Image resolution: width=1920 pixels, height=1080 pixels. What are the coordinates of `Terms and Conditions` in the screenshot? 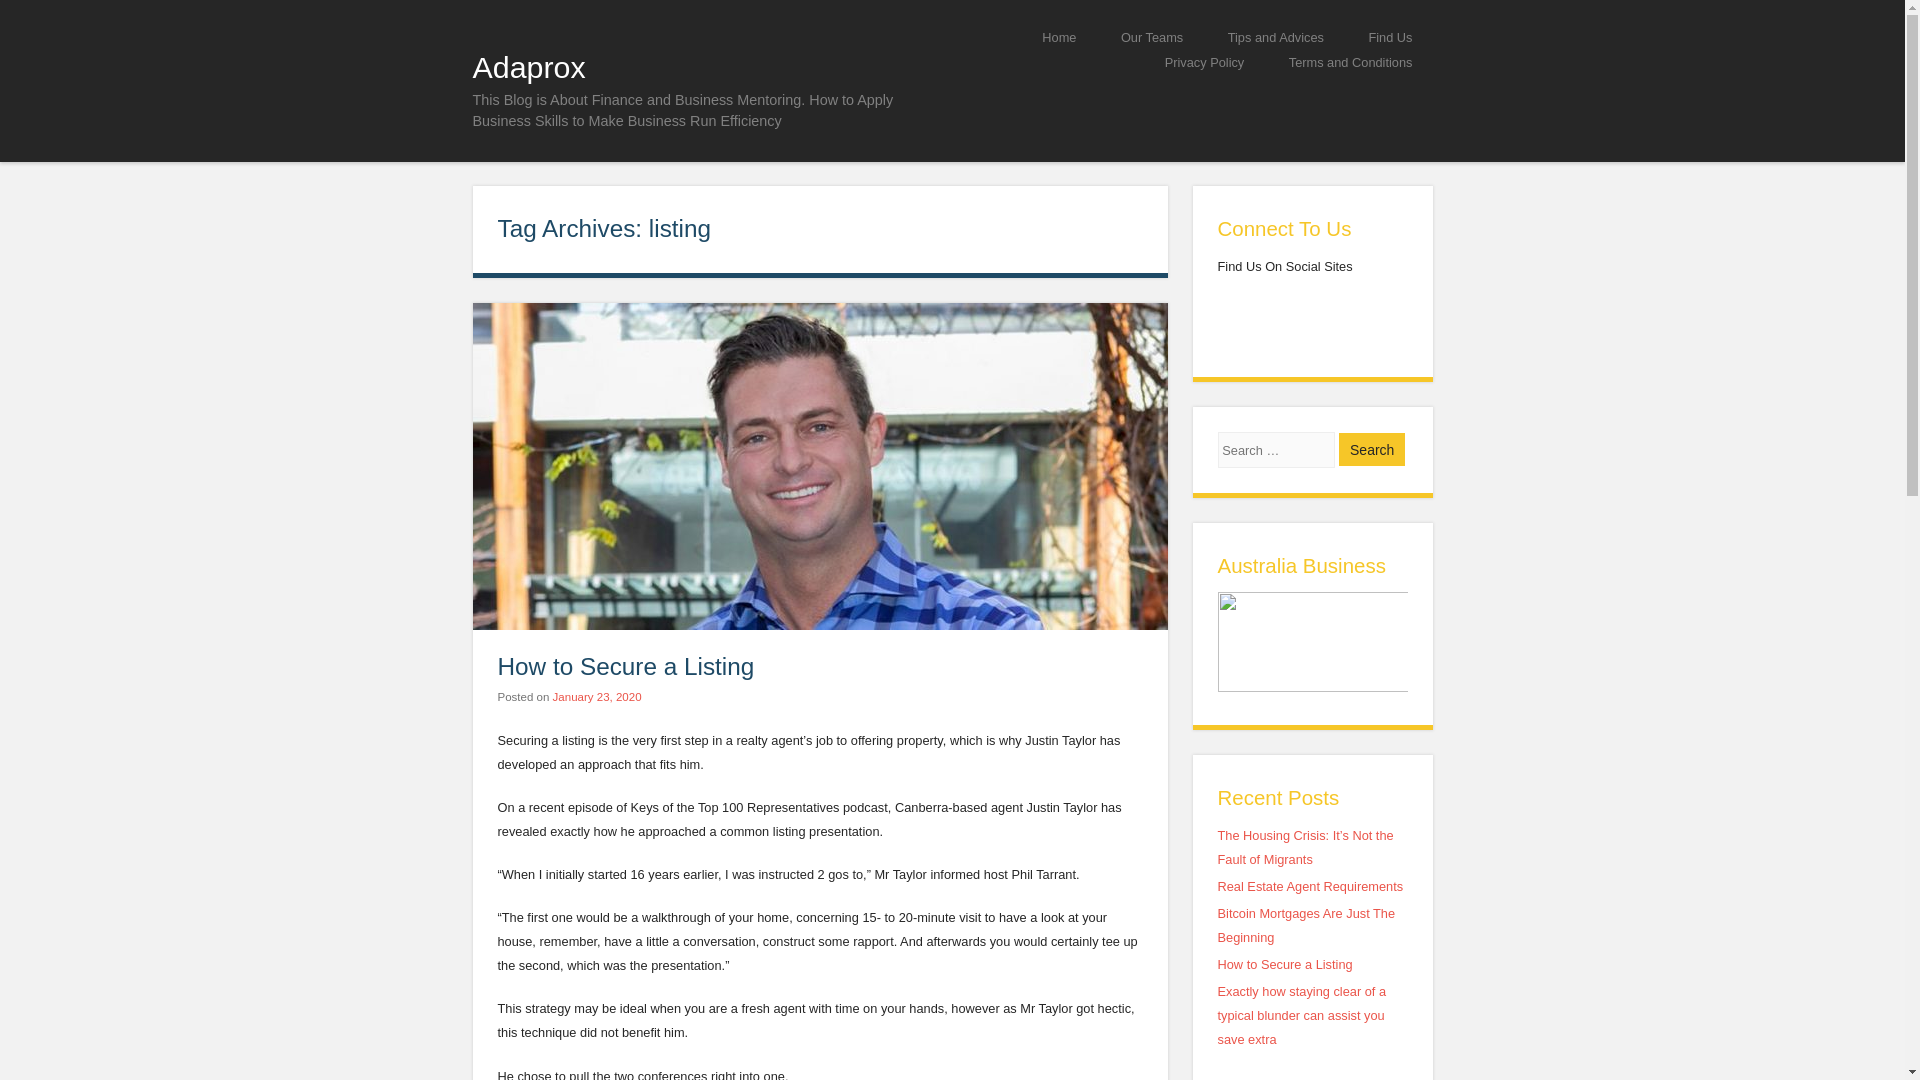 It's located at (1350, 62).